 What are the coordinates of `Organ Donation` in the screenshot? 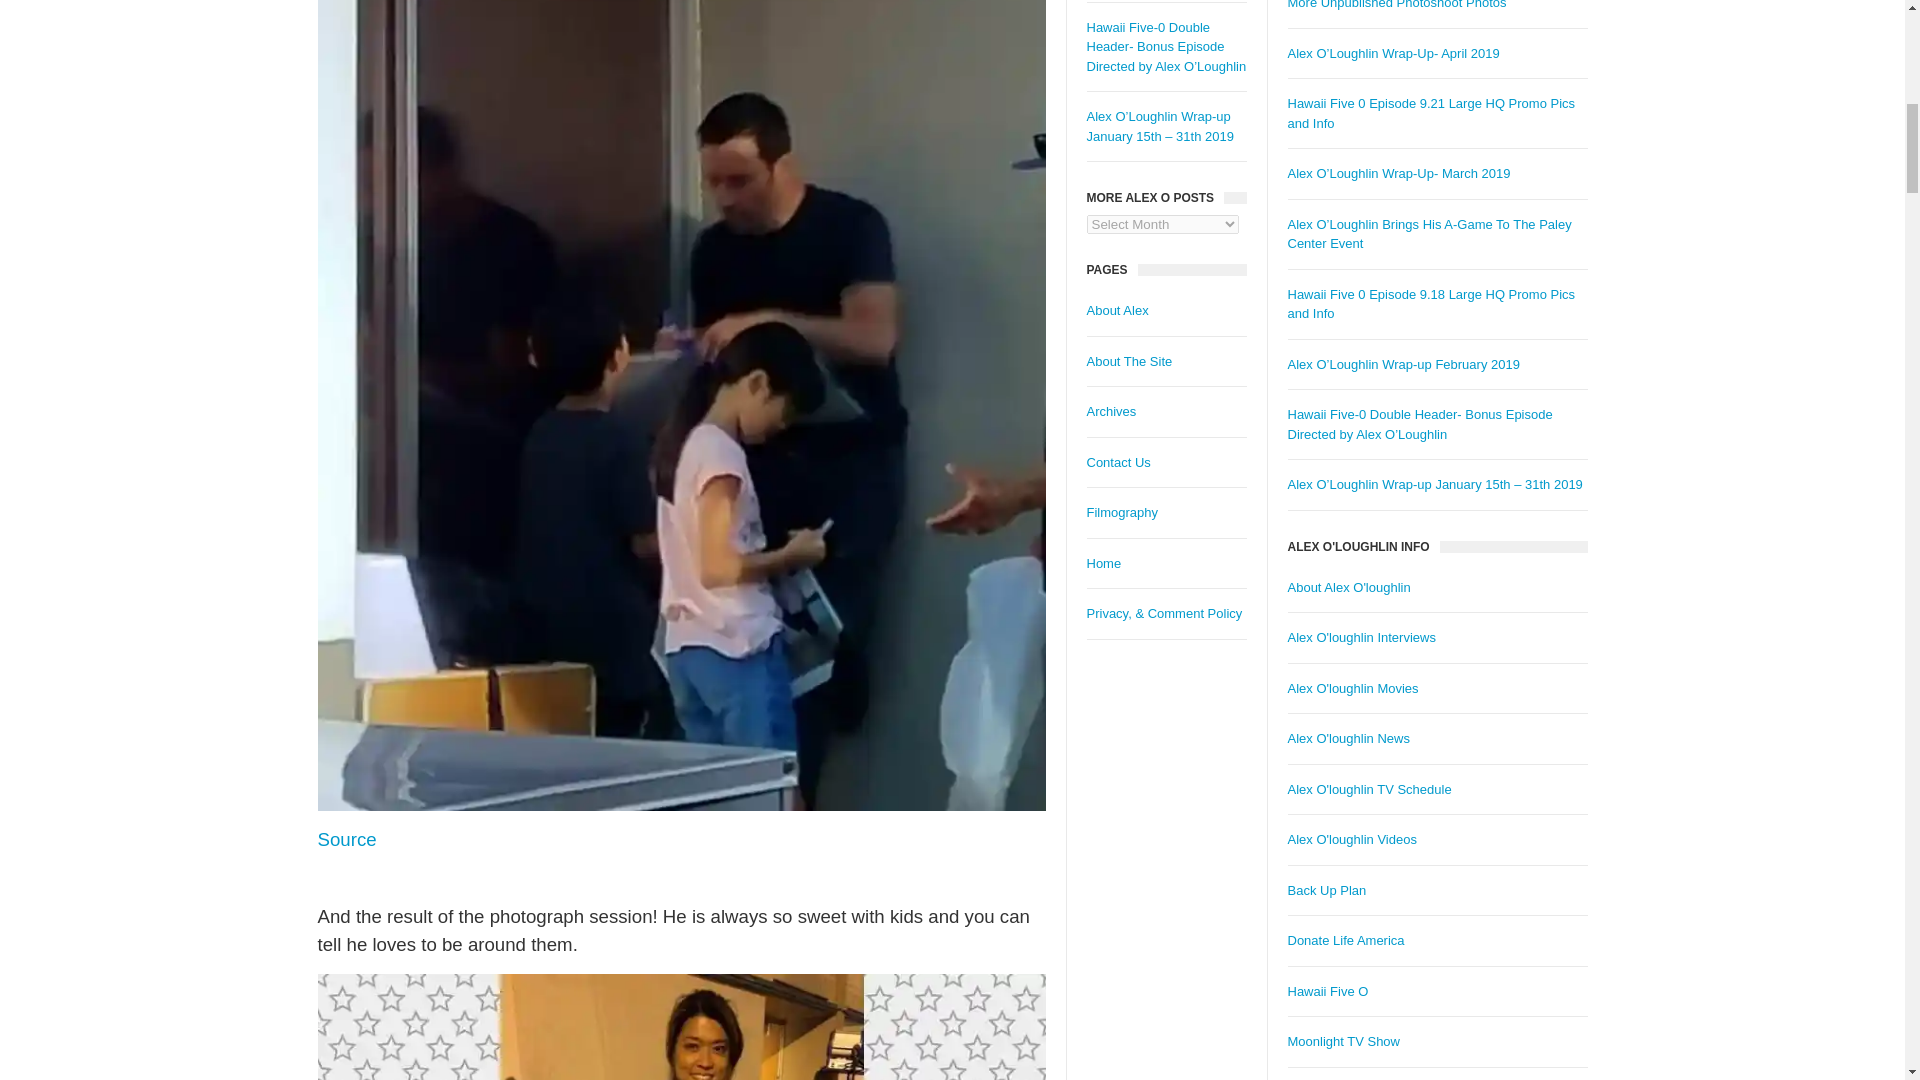 It's located at (1346, 940).